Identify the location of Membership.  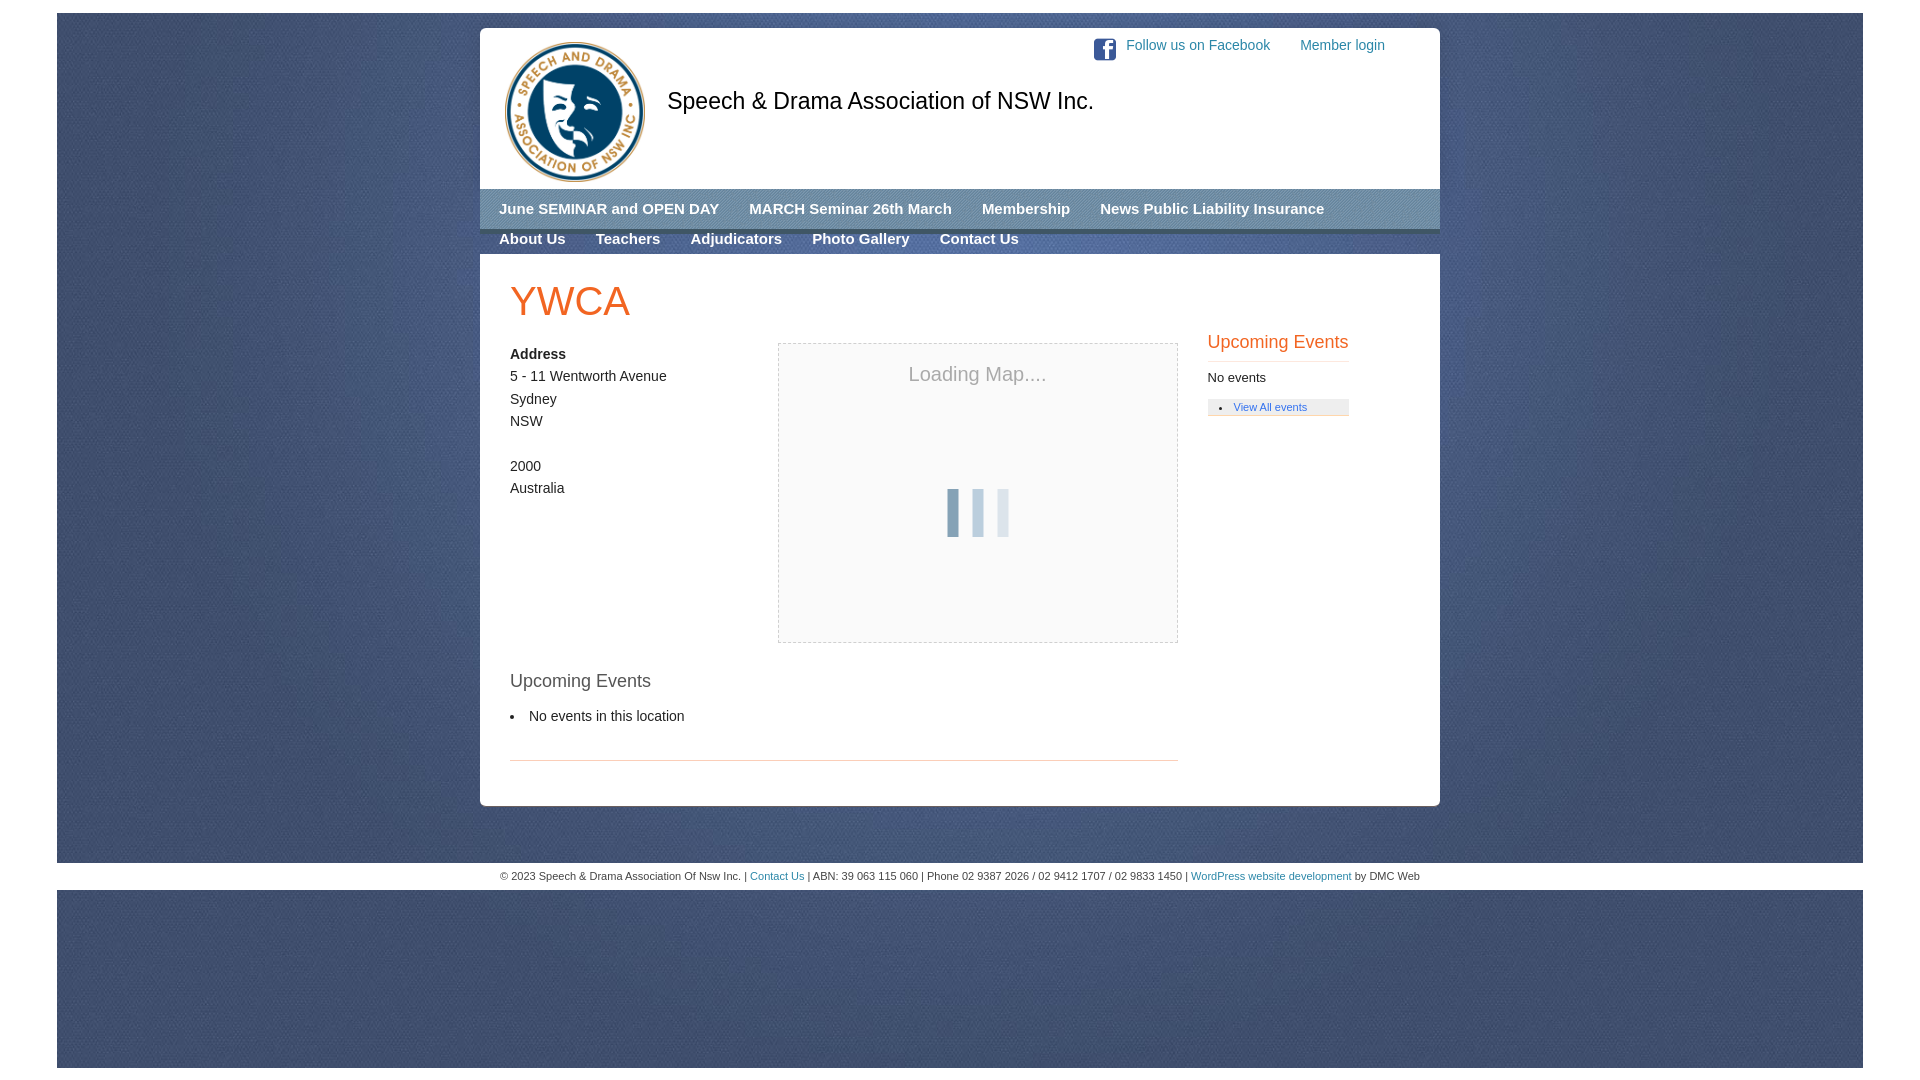
(1026, 209).